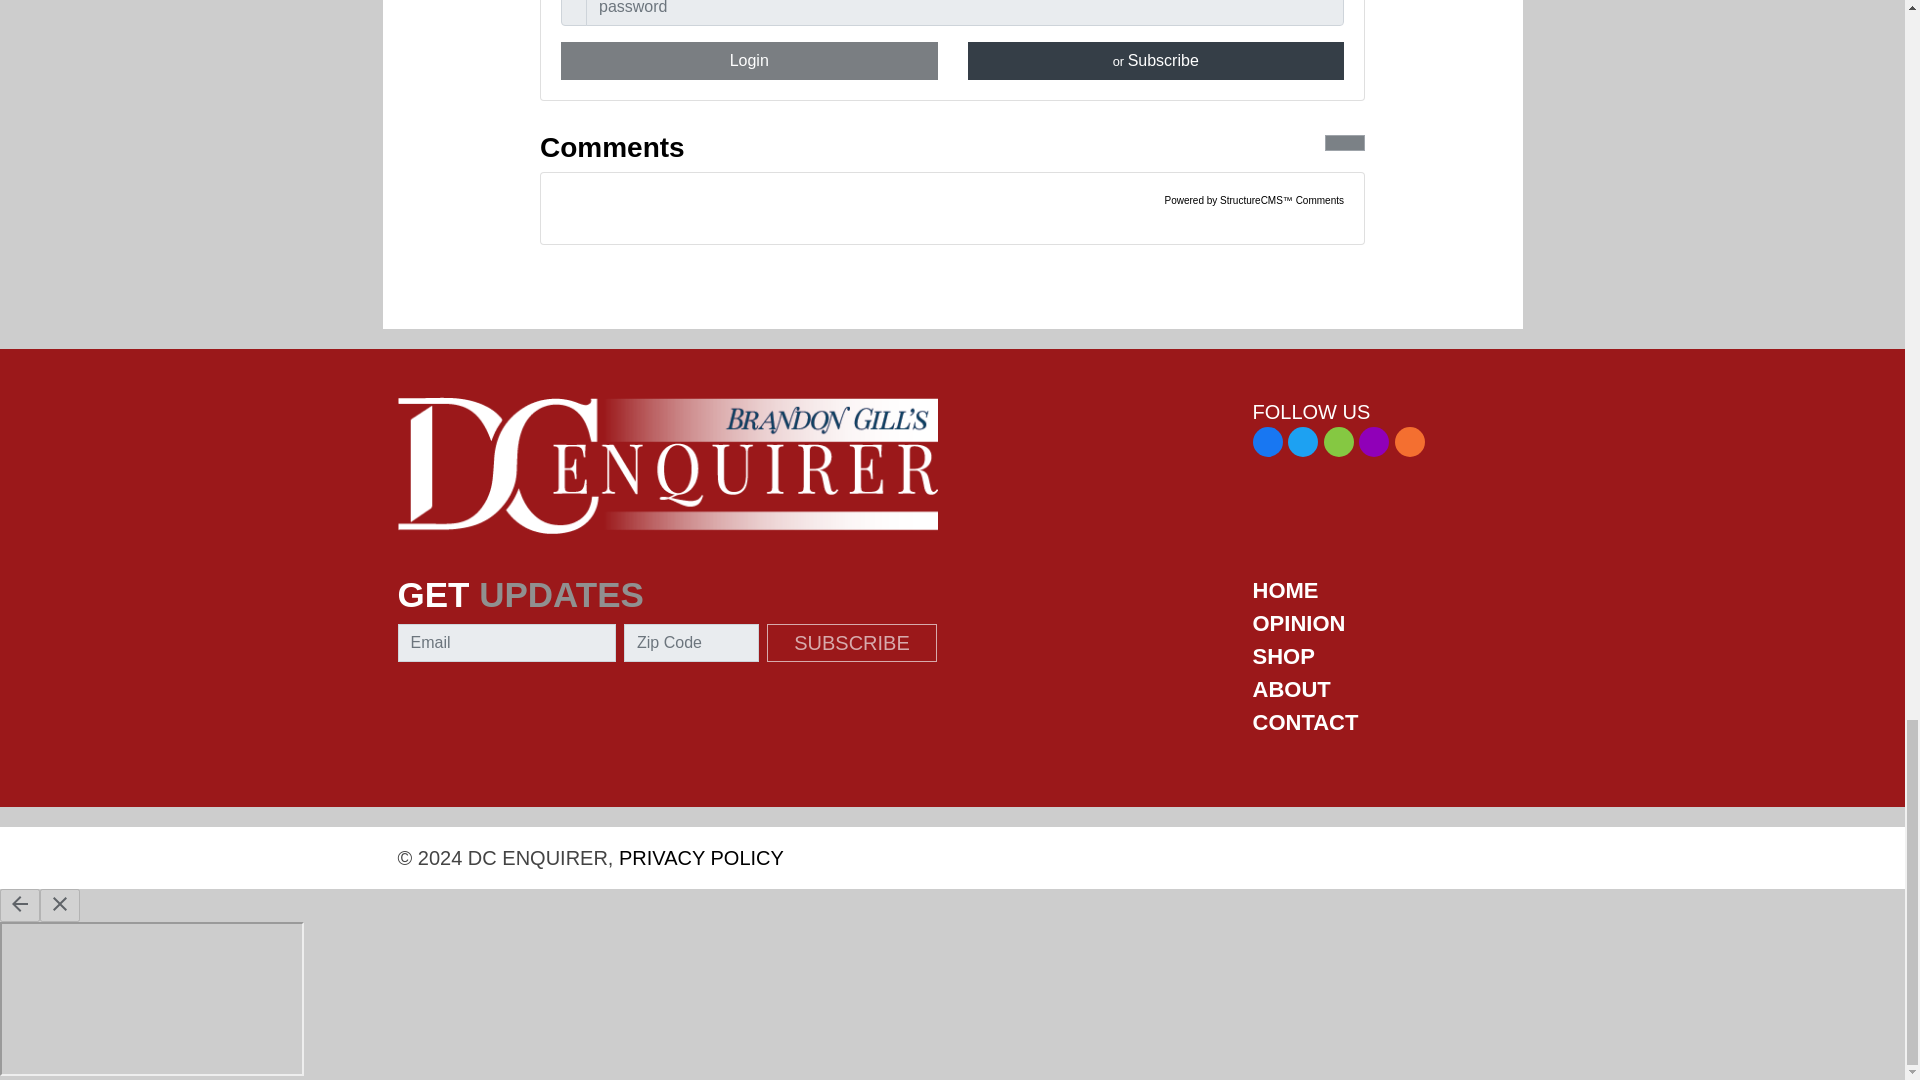 This screenshot has width=1920, height=1080. I want to click on Facebook, so click(1266, 441).